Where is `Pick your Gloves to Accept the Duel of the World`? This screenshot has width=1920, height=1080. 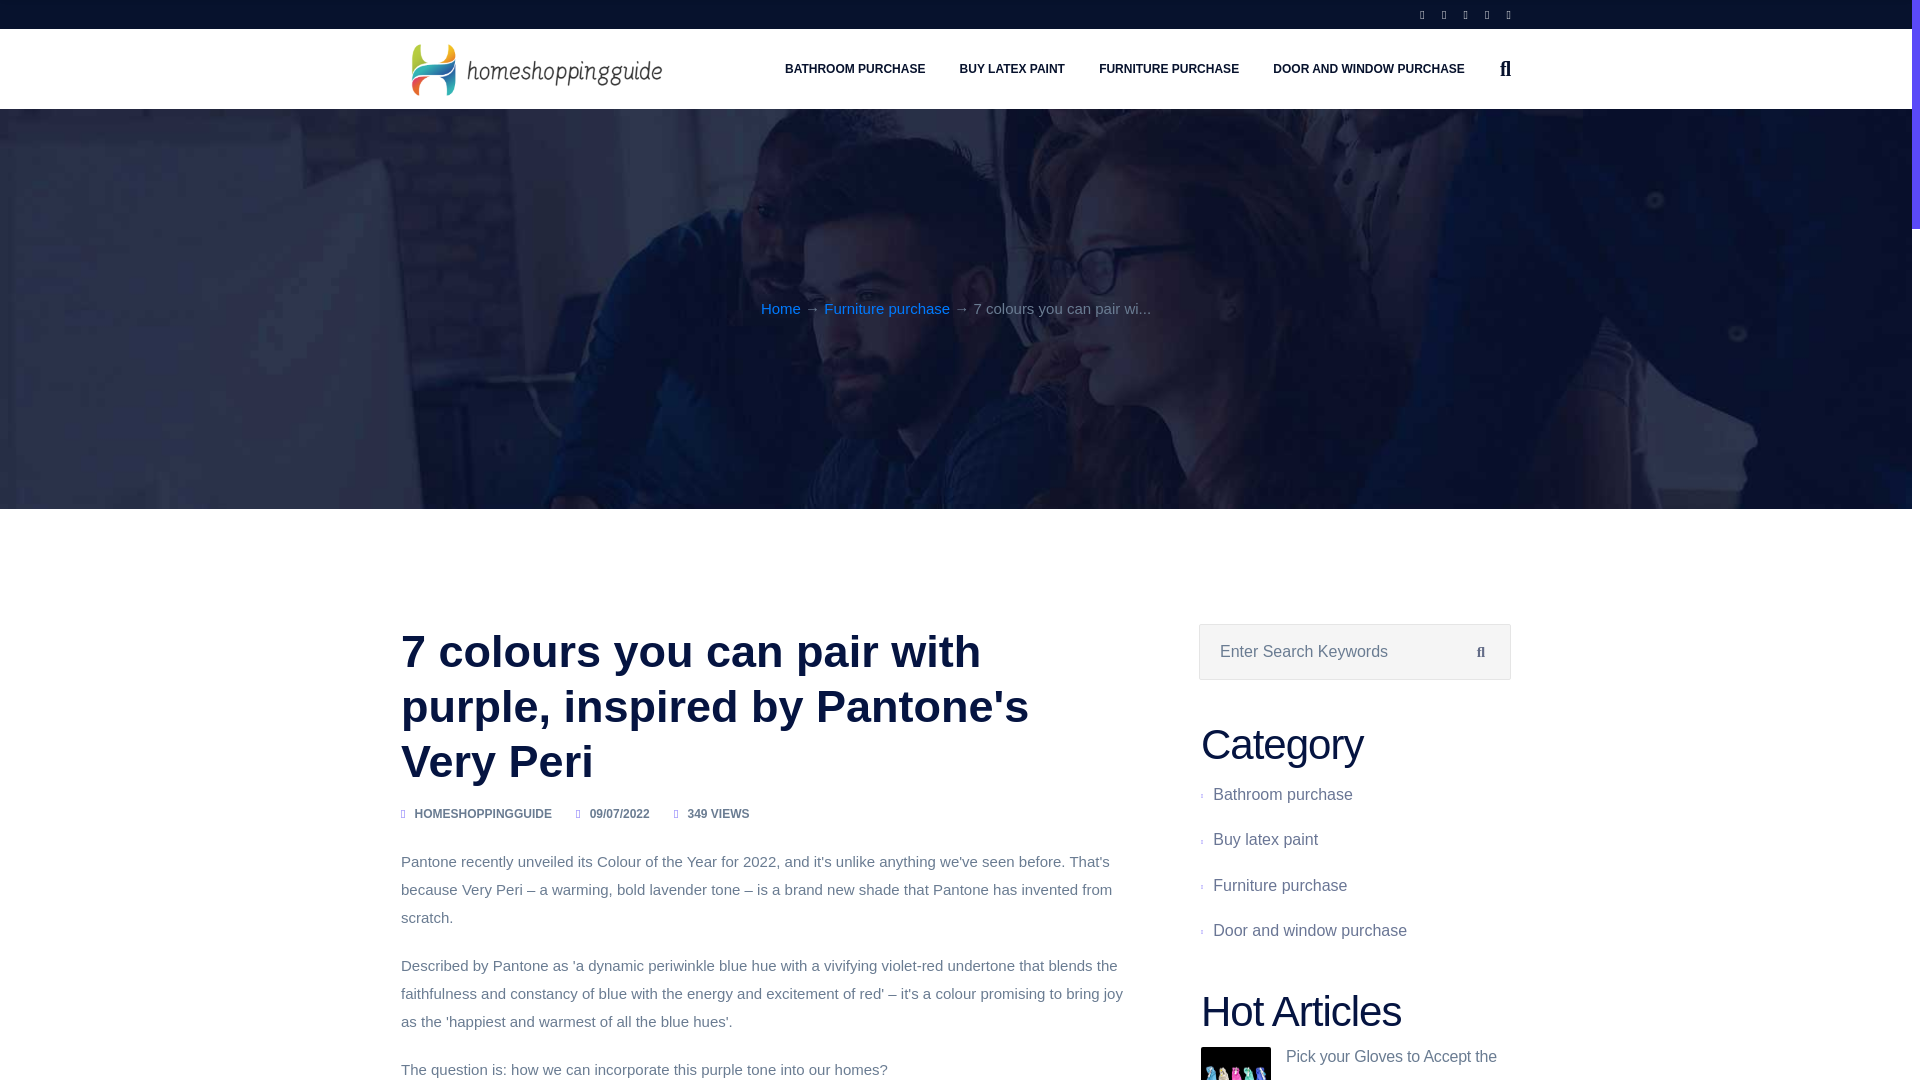 Pick your Gloves to Accept the Duel of the World is located at coordinates (1236, 1063).